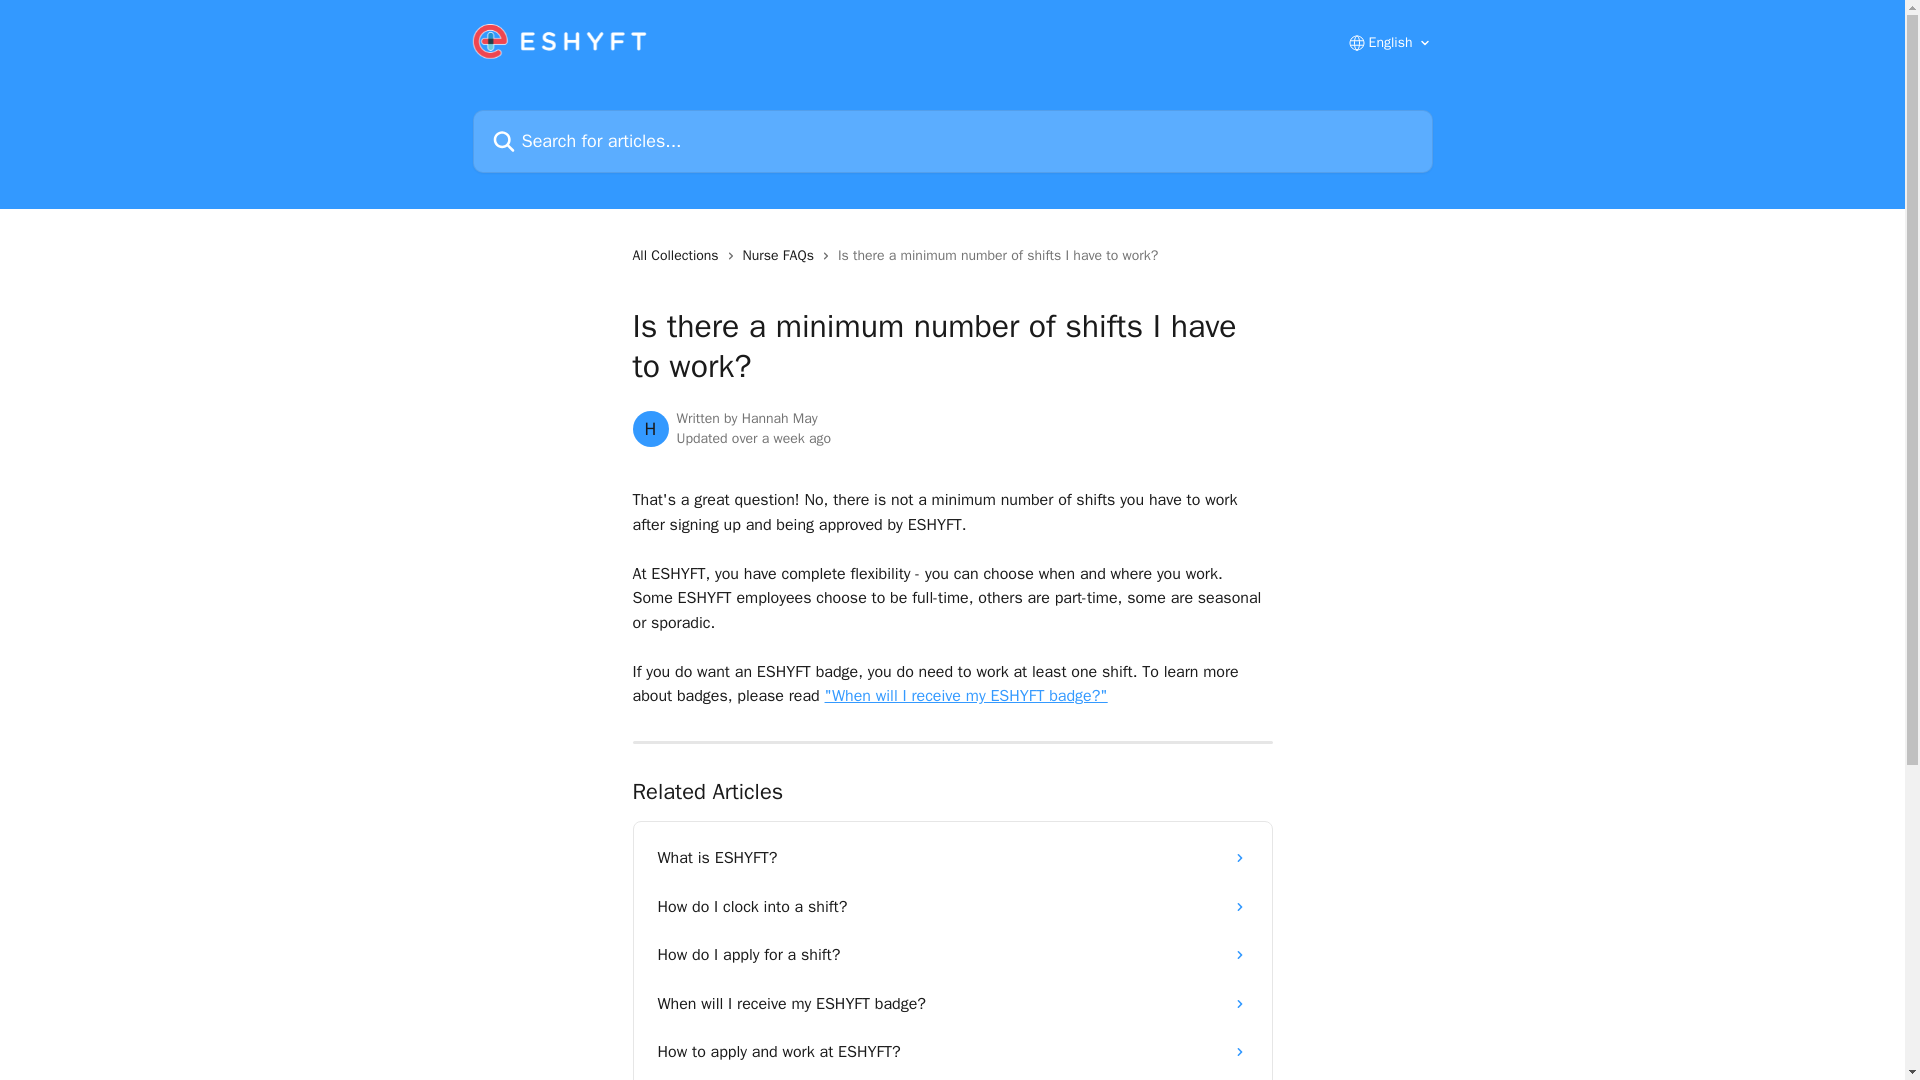 This screenshot has width=1920, height=1080. What do you see at coordinates (952, 1052) in the screenshot?
I see `How to apply and work at ESHYFT?` at bounding box center [952, 1052].